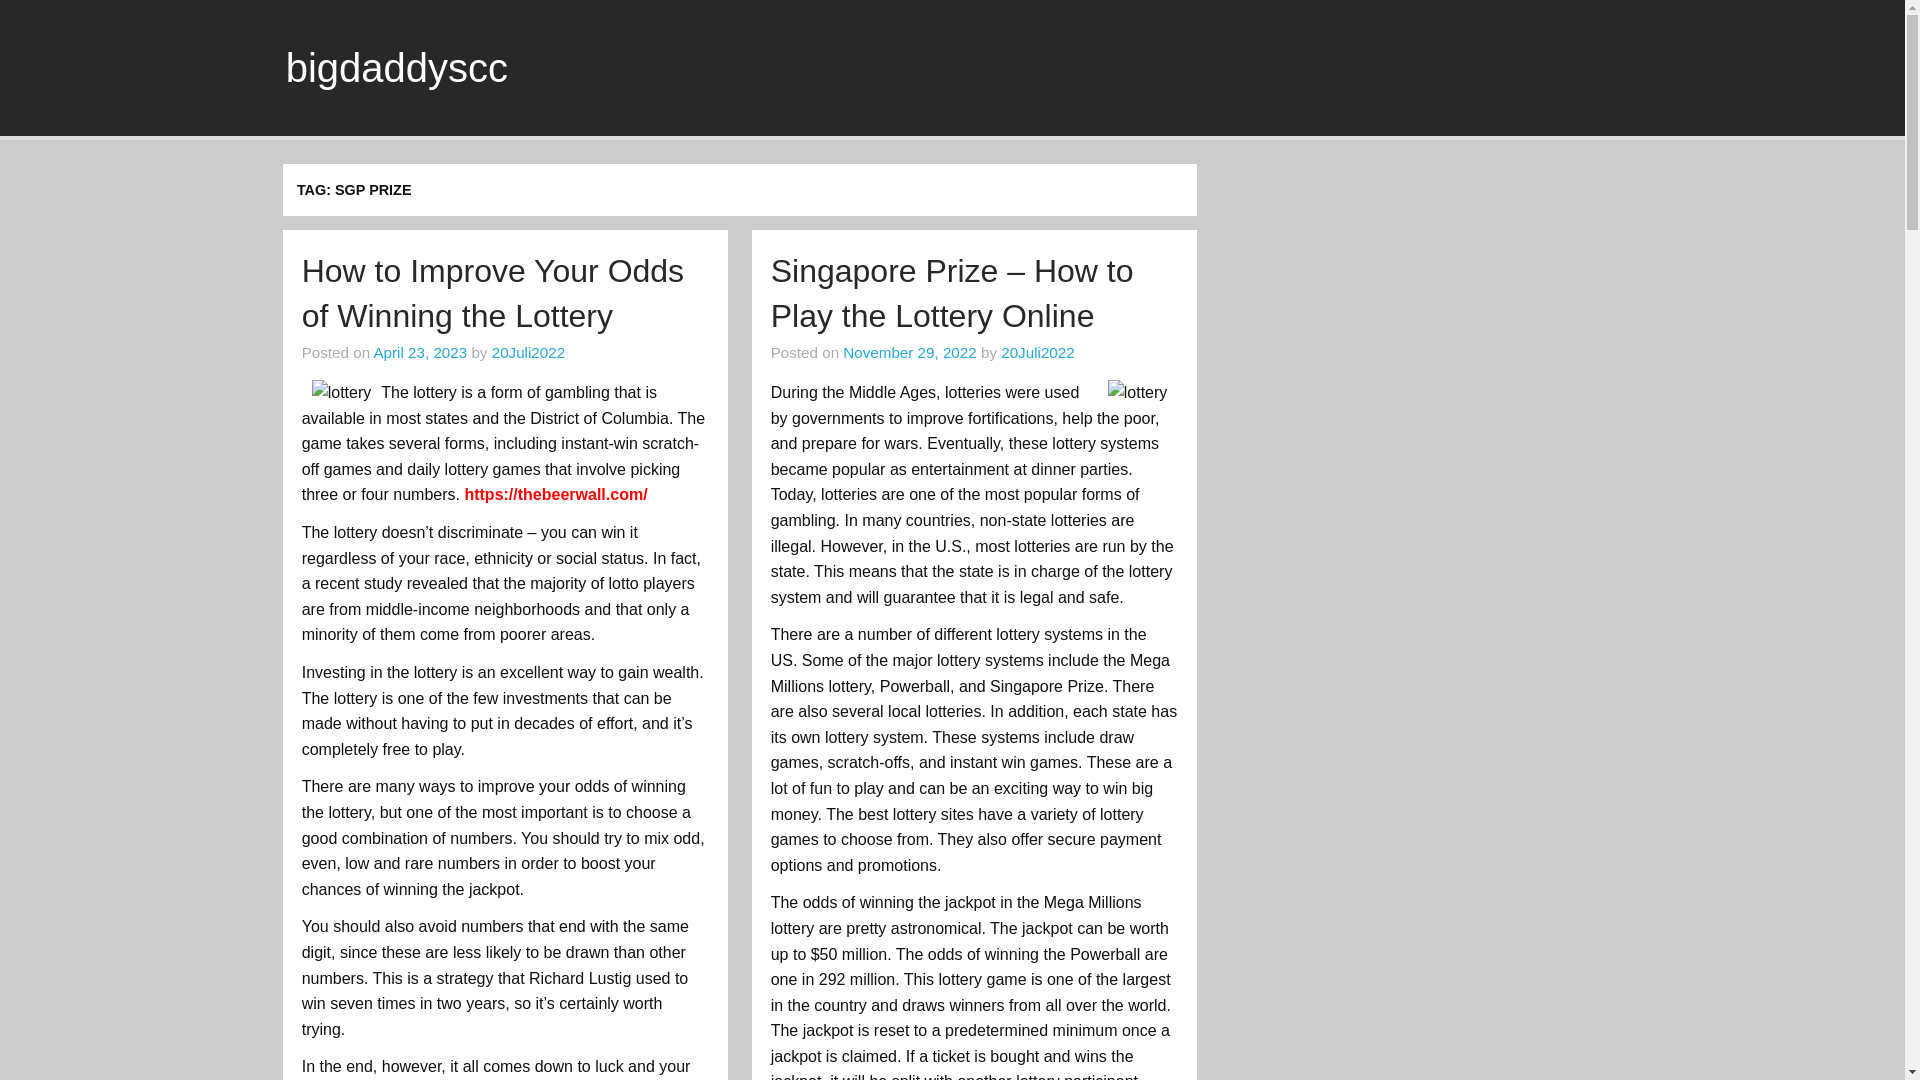 The width and height of the screenshot is (1920, 1080). Describe the element at coordinates (492, 292) in the screenshot. I see `How to Improve Your Odds of Winning the Lottery` at that location.